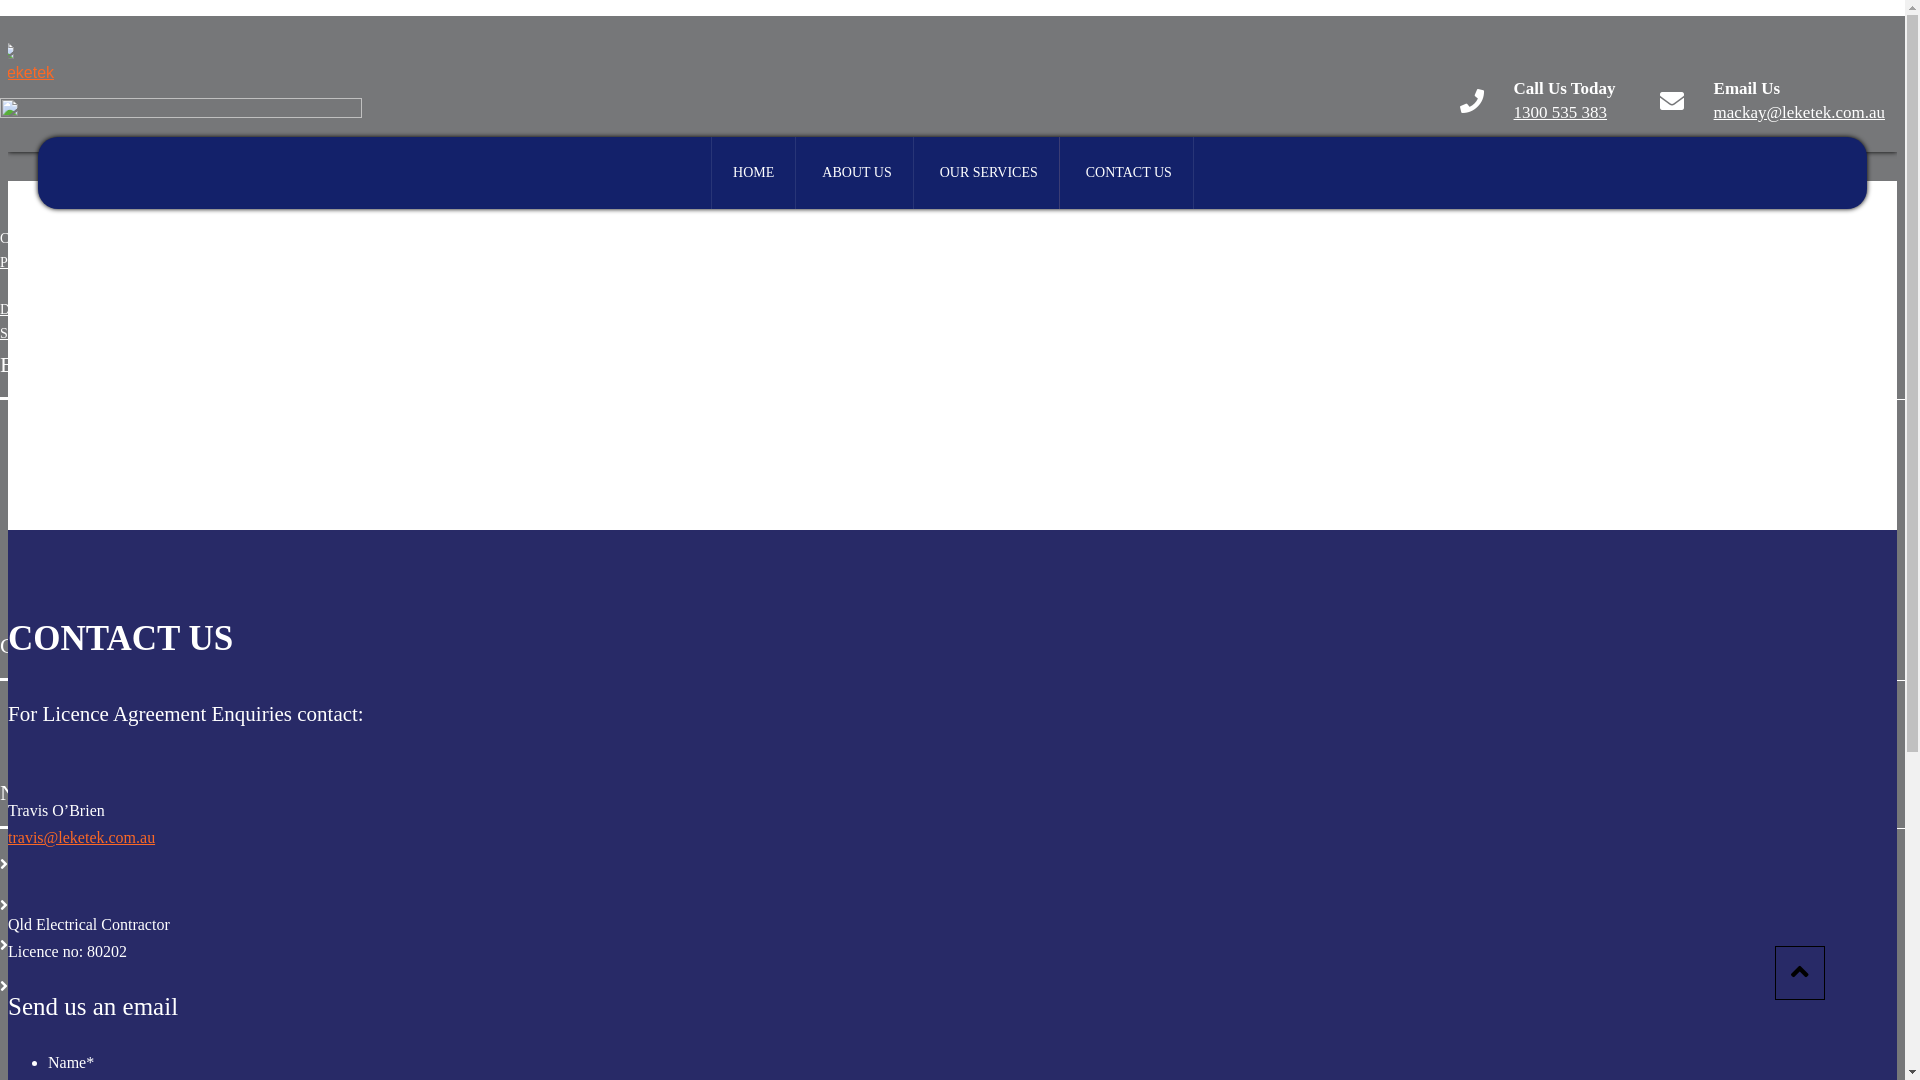 This screenshot has height=1080, width=1920. What do you see at coordinates (754, 173) in the screenshot?
I see `HOME` at bounding box center [754, 173].